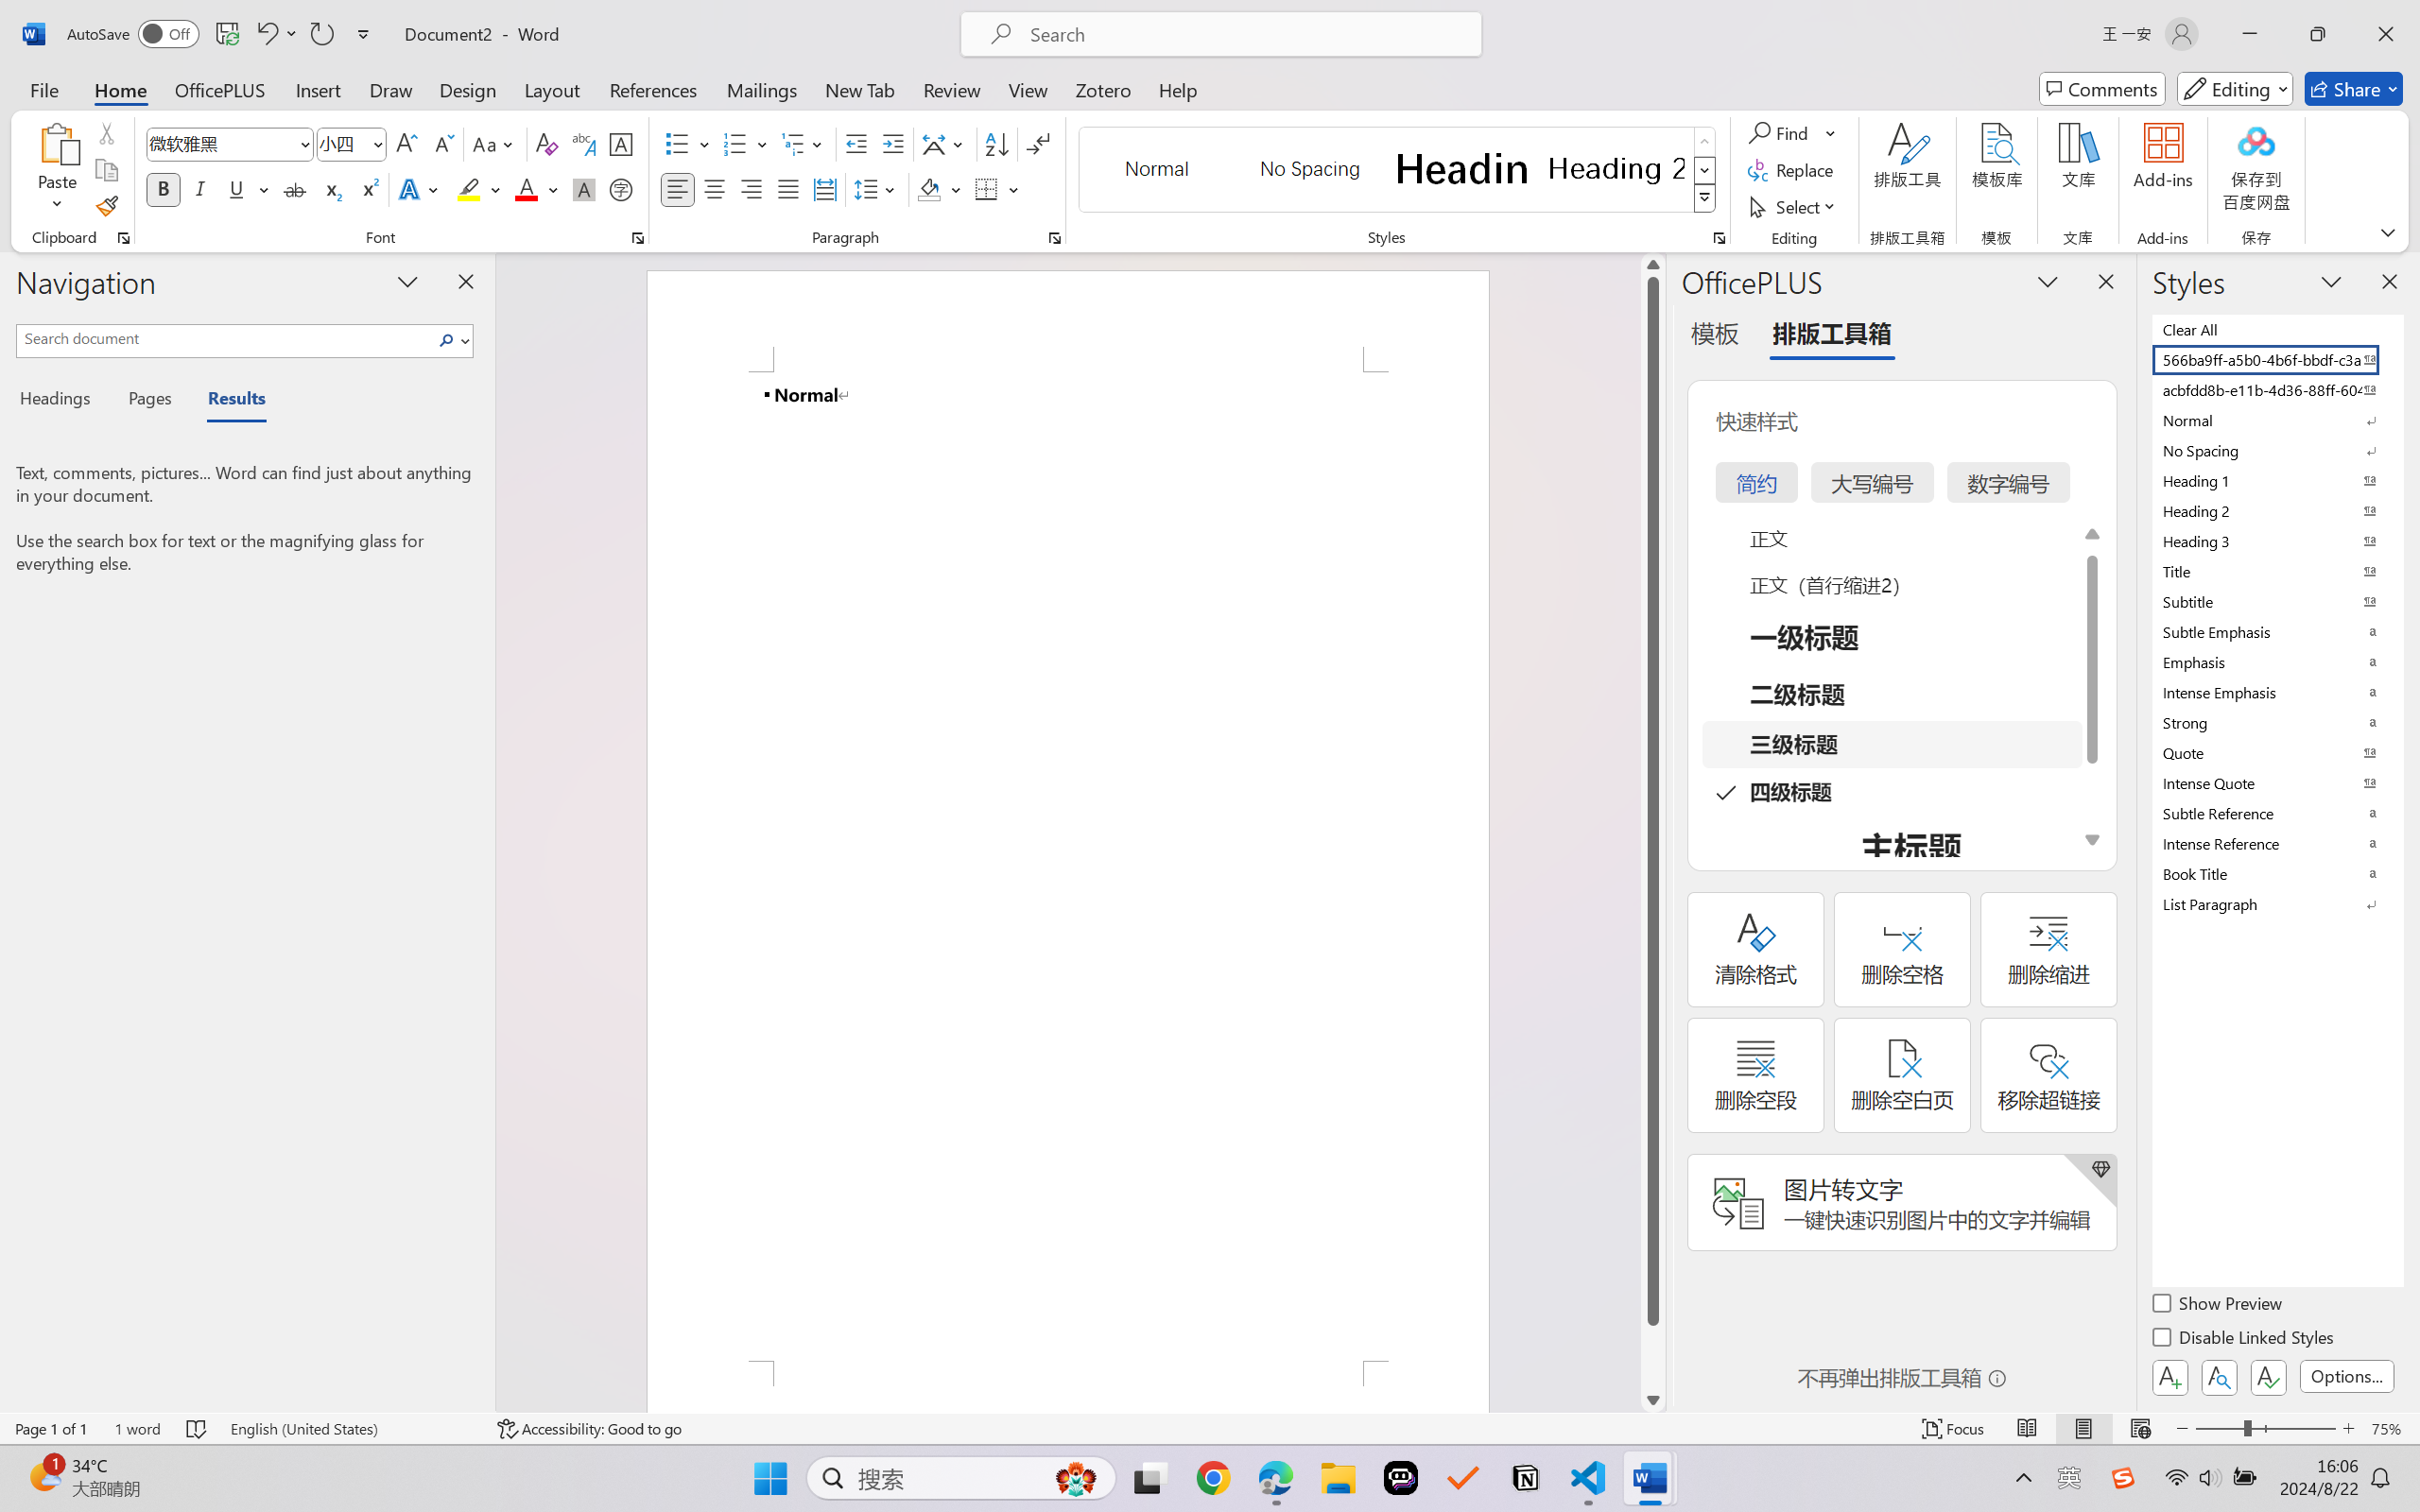  What do you see at coordinates (622, 189) in the screenshot?
I see `Enclose Characters...` at bounding box center [622, 189].